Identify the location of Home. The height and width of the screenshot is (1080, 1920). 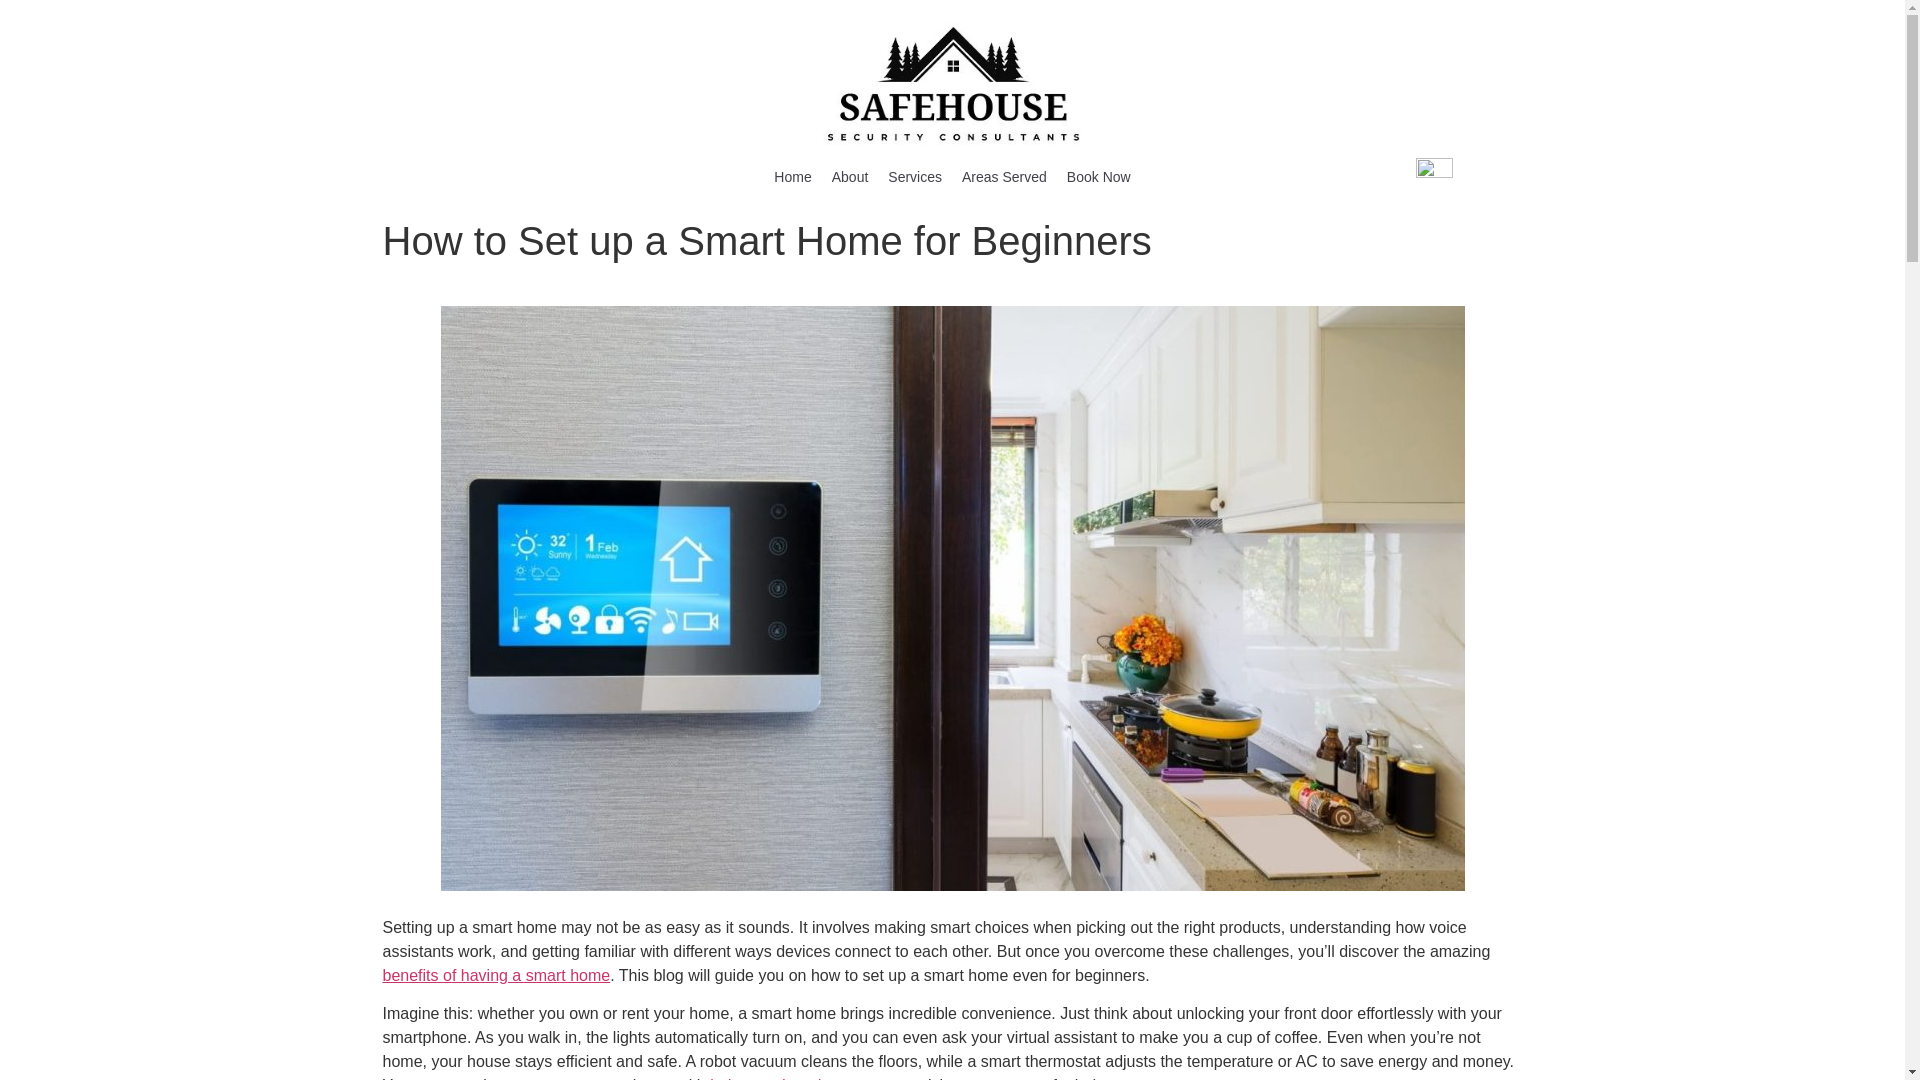
(792, 176).